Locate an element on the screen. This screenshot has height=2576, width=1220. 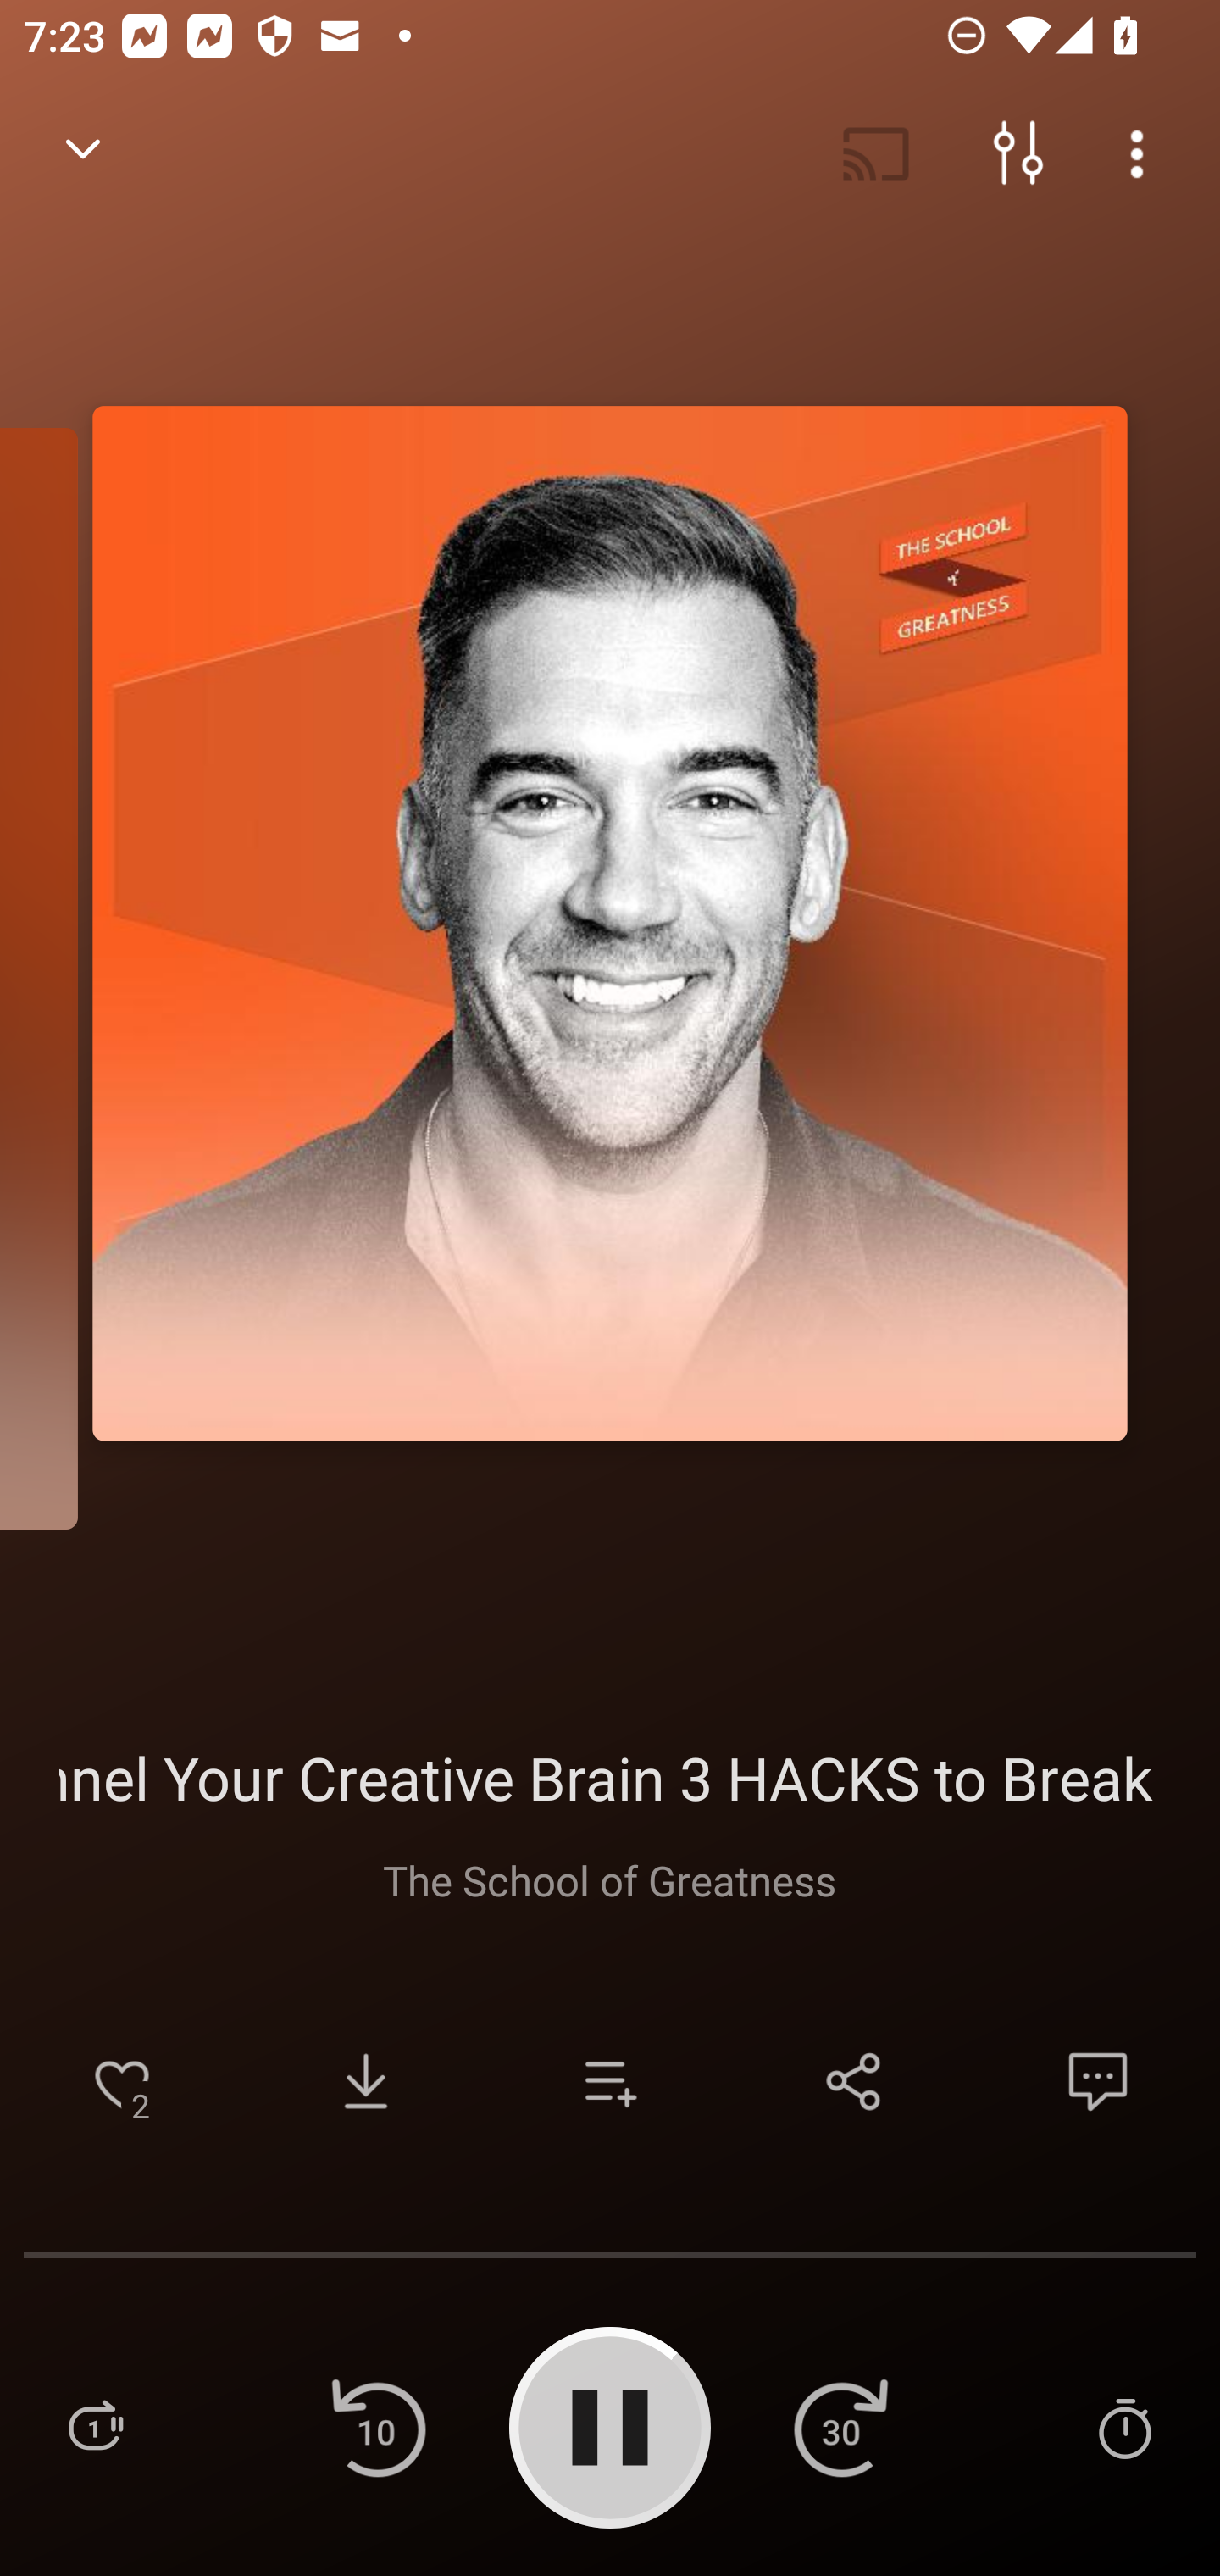
Add to Favorites is located at coordinates (122, 2081).